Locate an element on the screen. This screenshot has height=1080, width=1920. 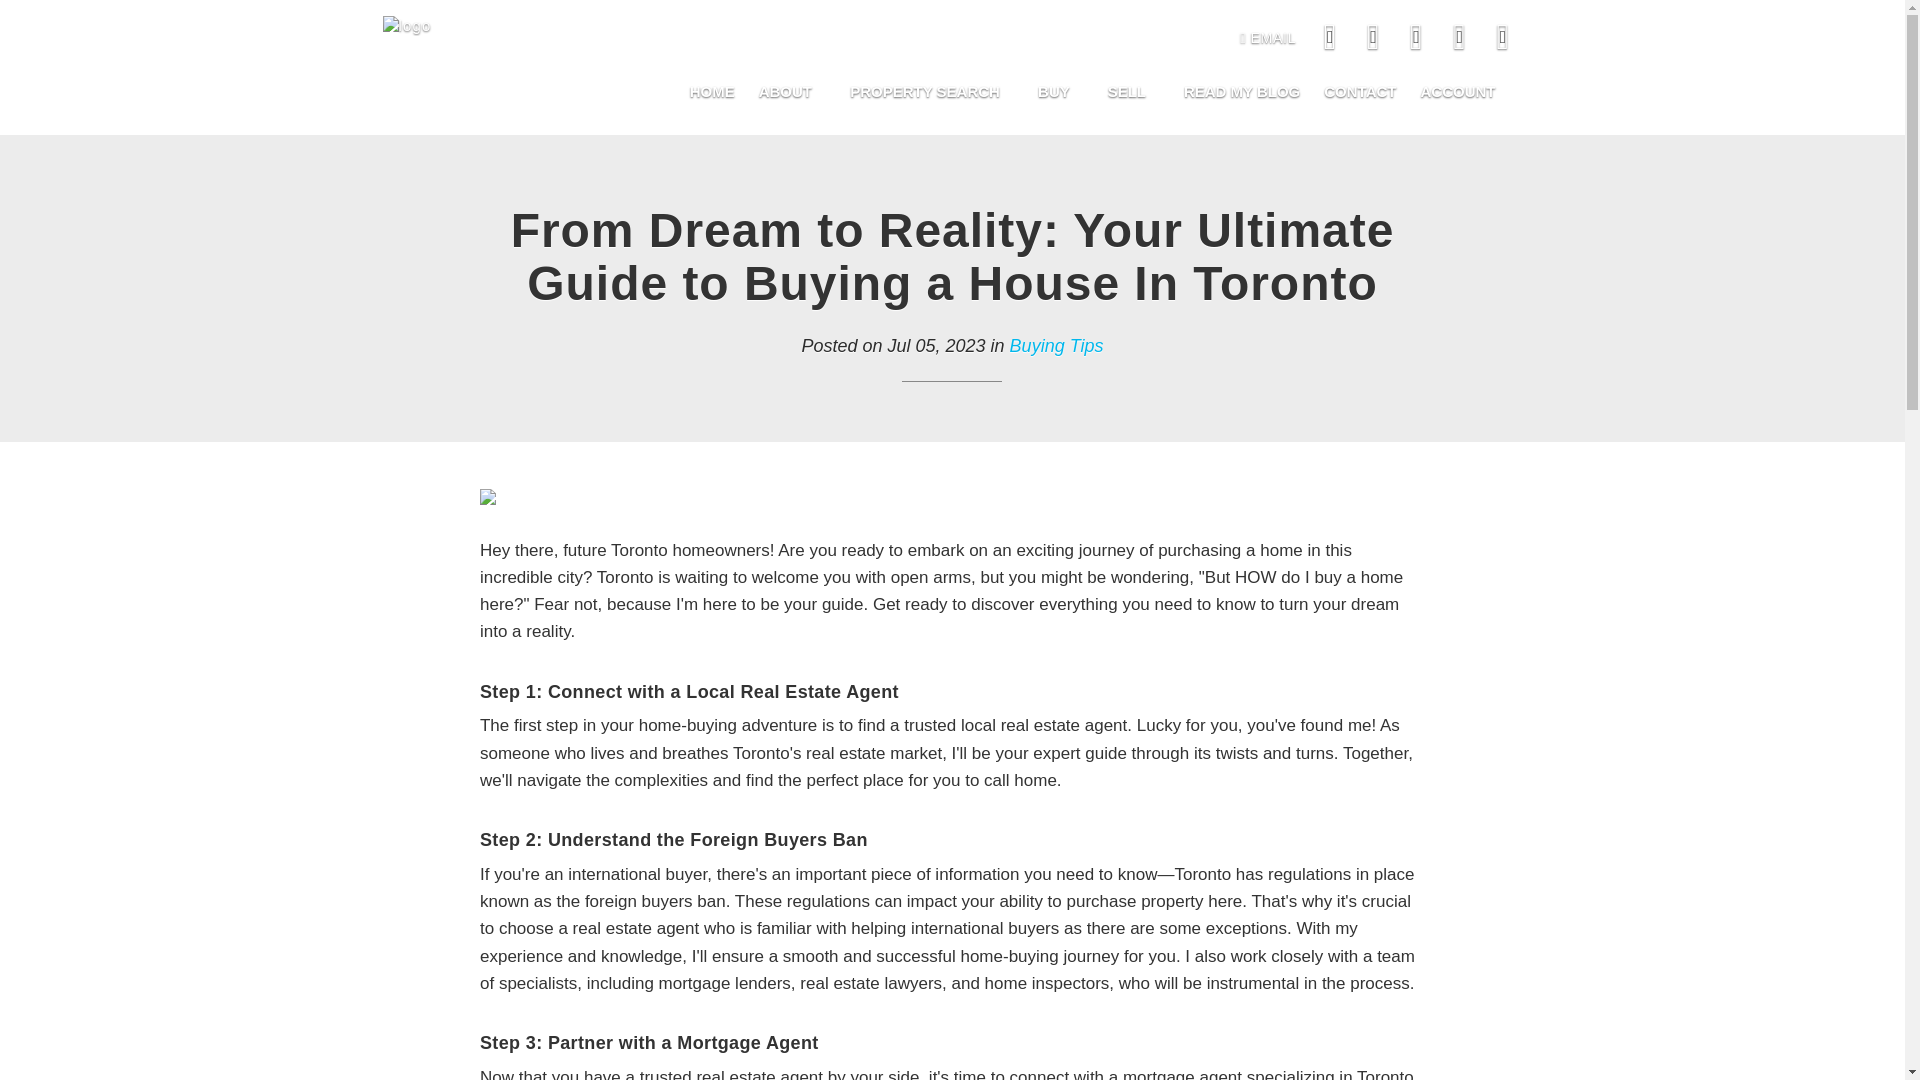
PROPERTY SEARCH is located at coordinates (931, 92).